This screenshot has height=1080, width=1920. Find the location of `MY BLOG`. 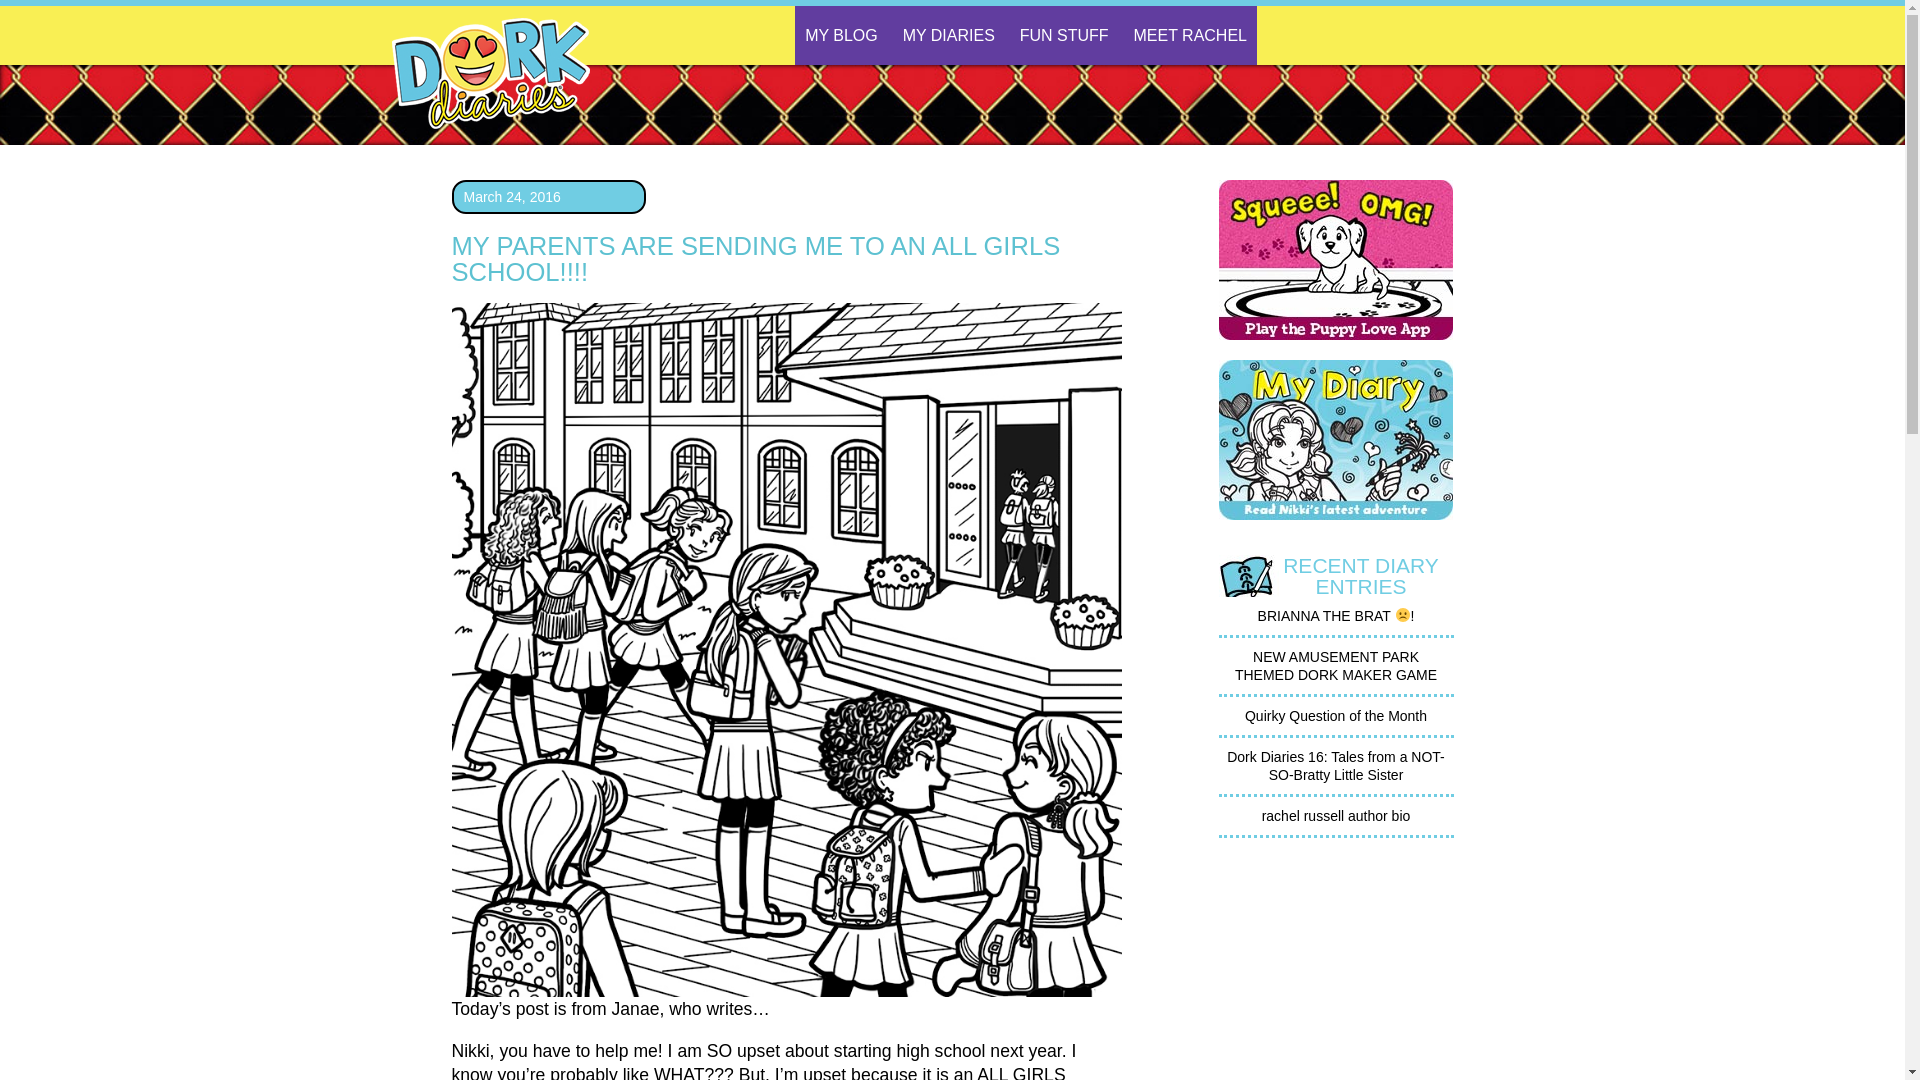

MY BLOG is located at coordinates (840, 35).